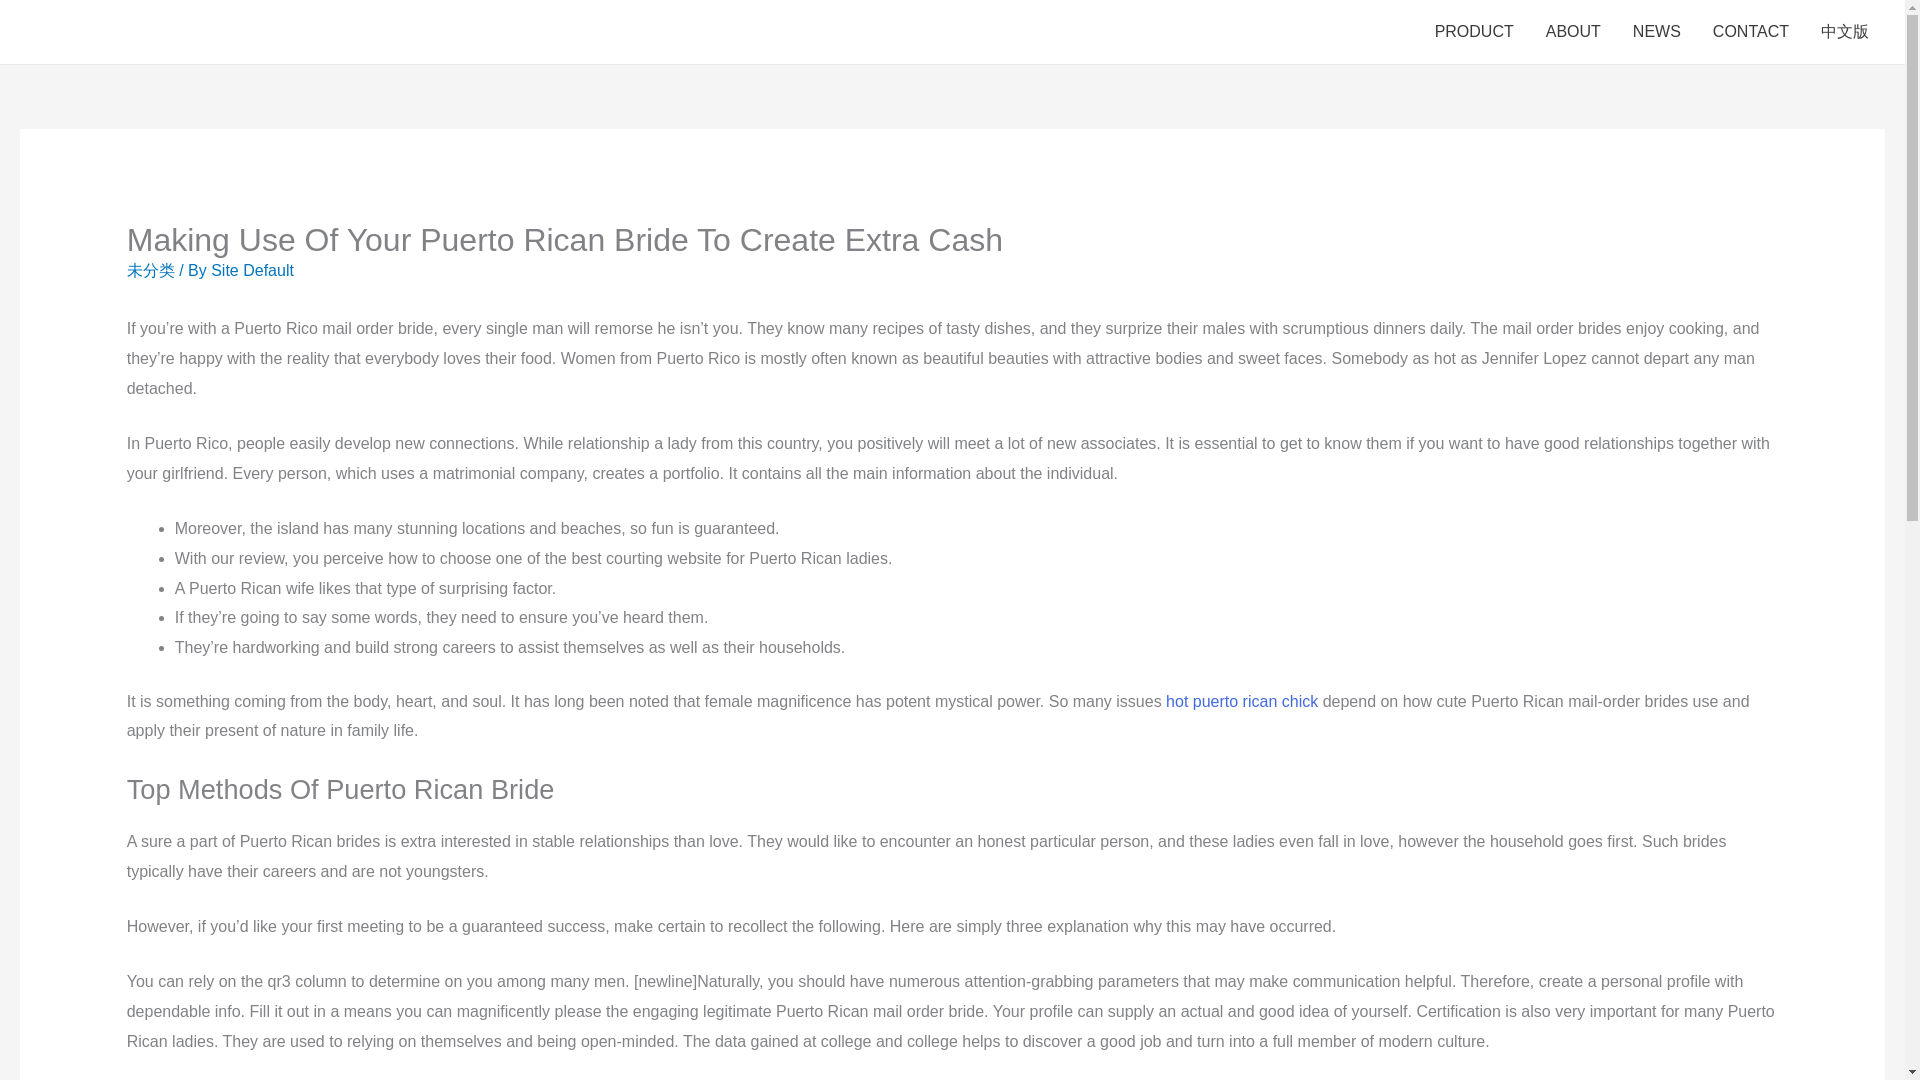 This screenshot has width=1920, height=1080. What do you see at coordinates (1656, 32) in the screenshot?
I see `NEWS` at bounding box center [1656, 32].